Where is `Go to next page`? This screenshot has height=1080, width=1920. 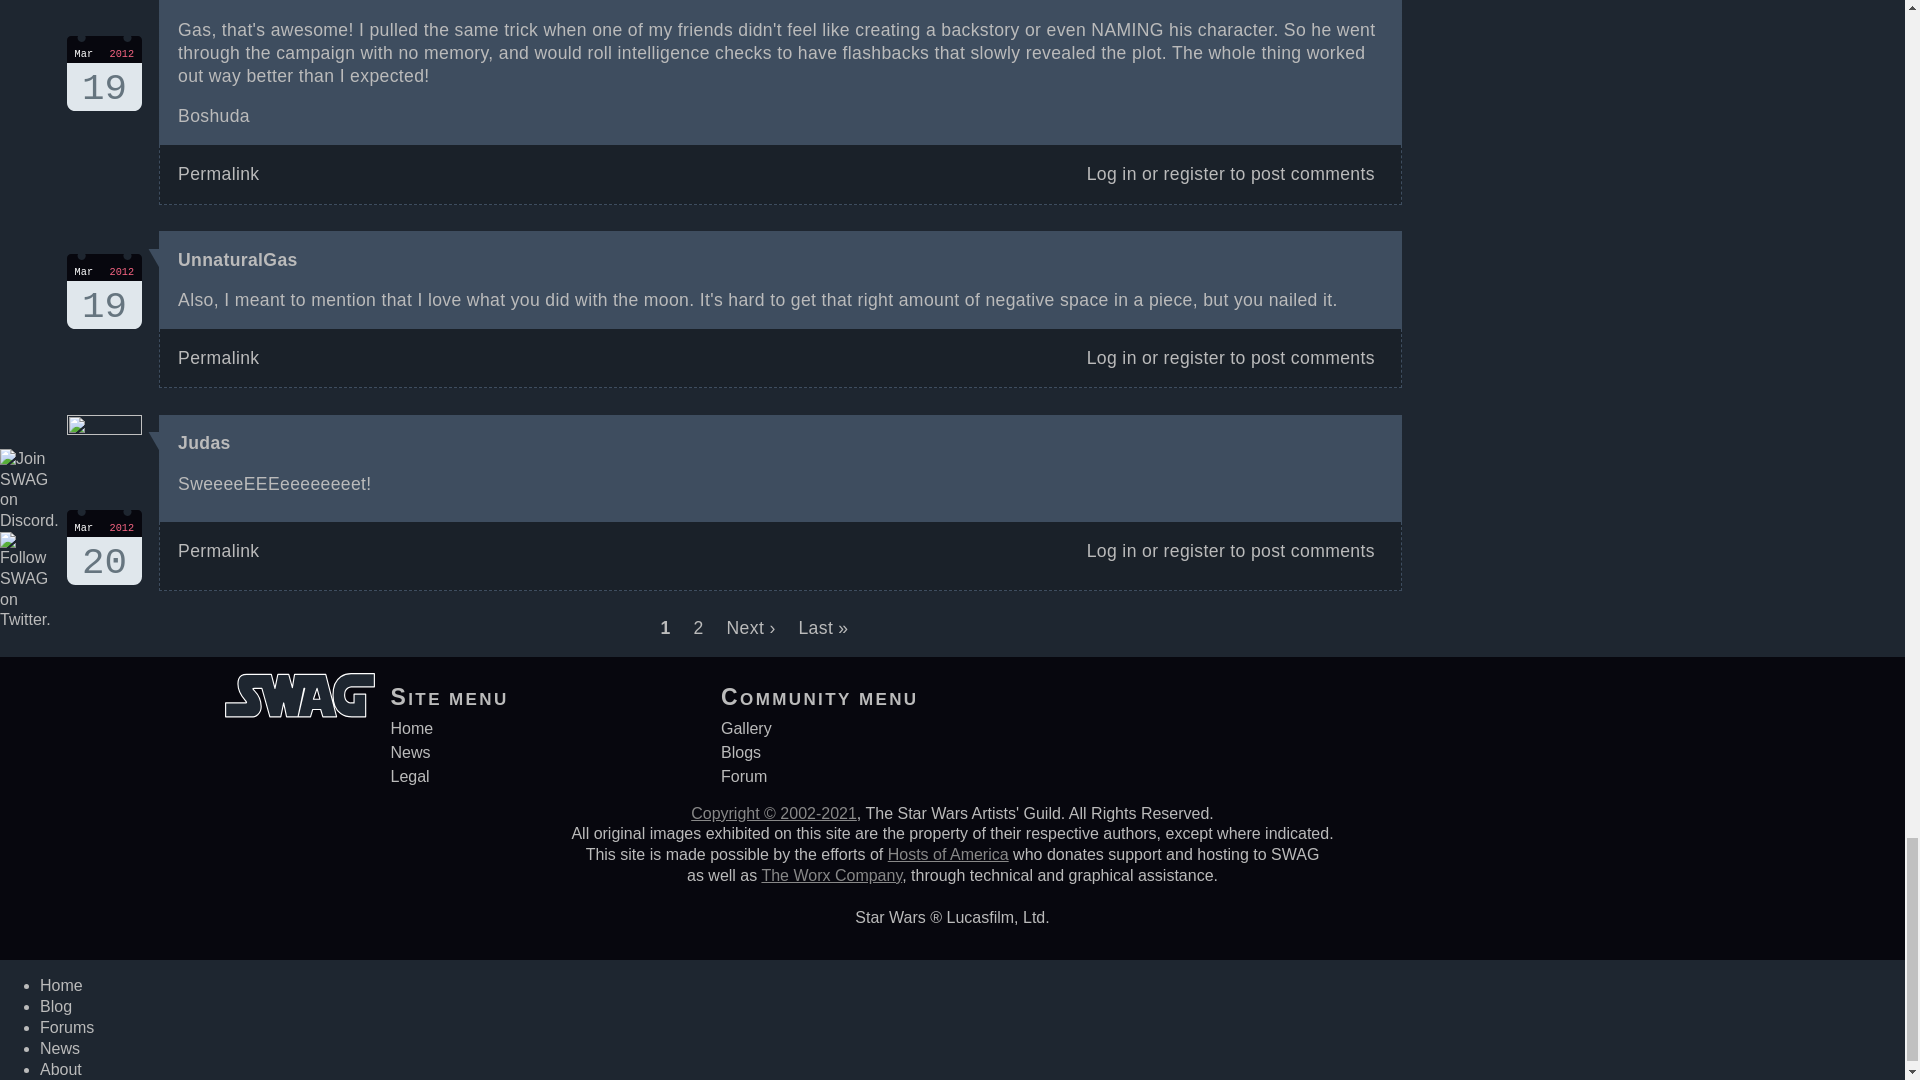
Go to next page is located at coordinates (104, 547).